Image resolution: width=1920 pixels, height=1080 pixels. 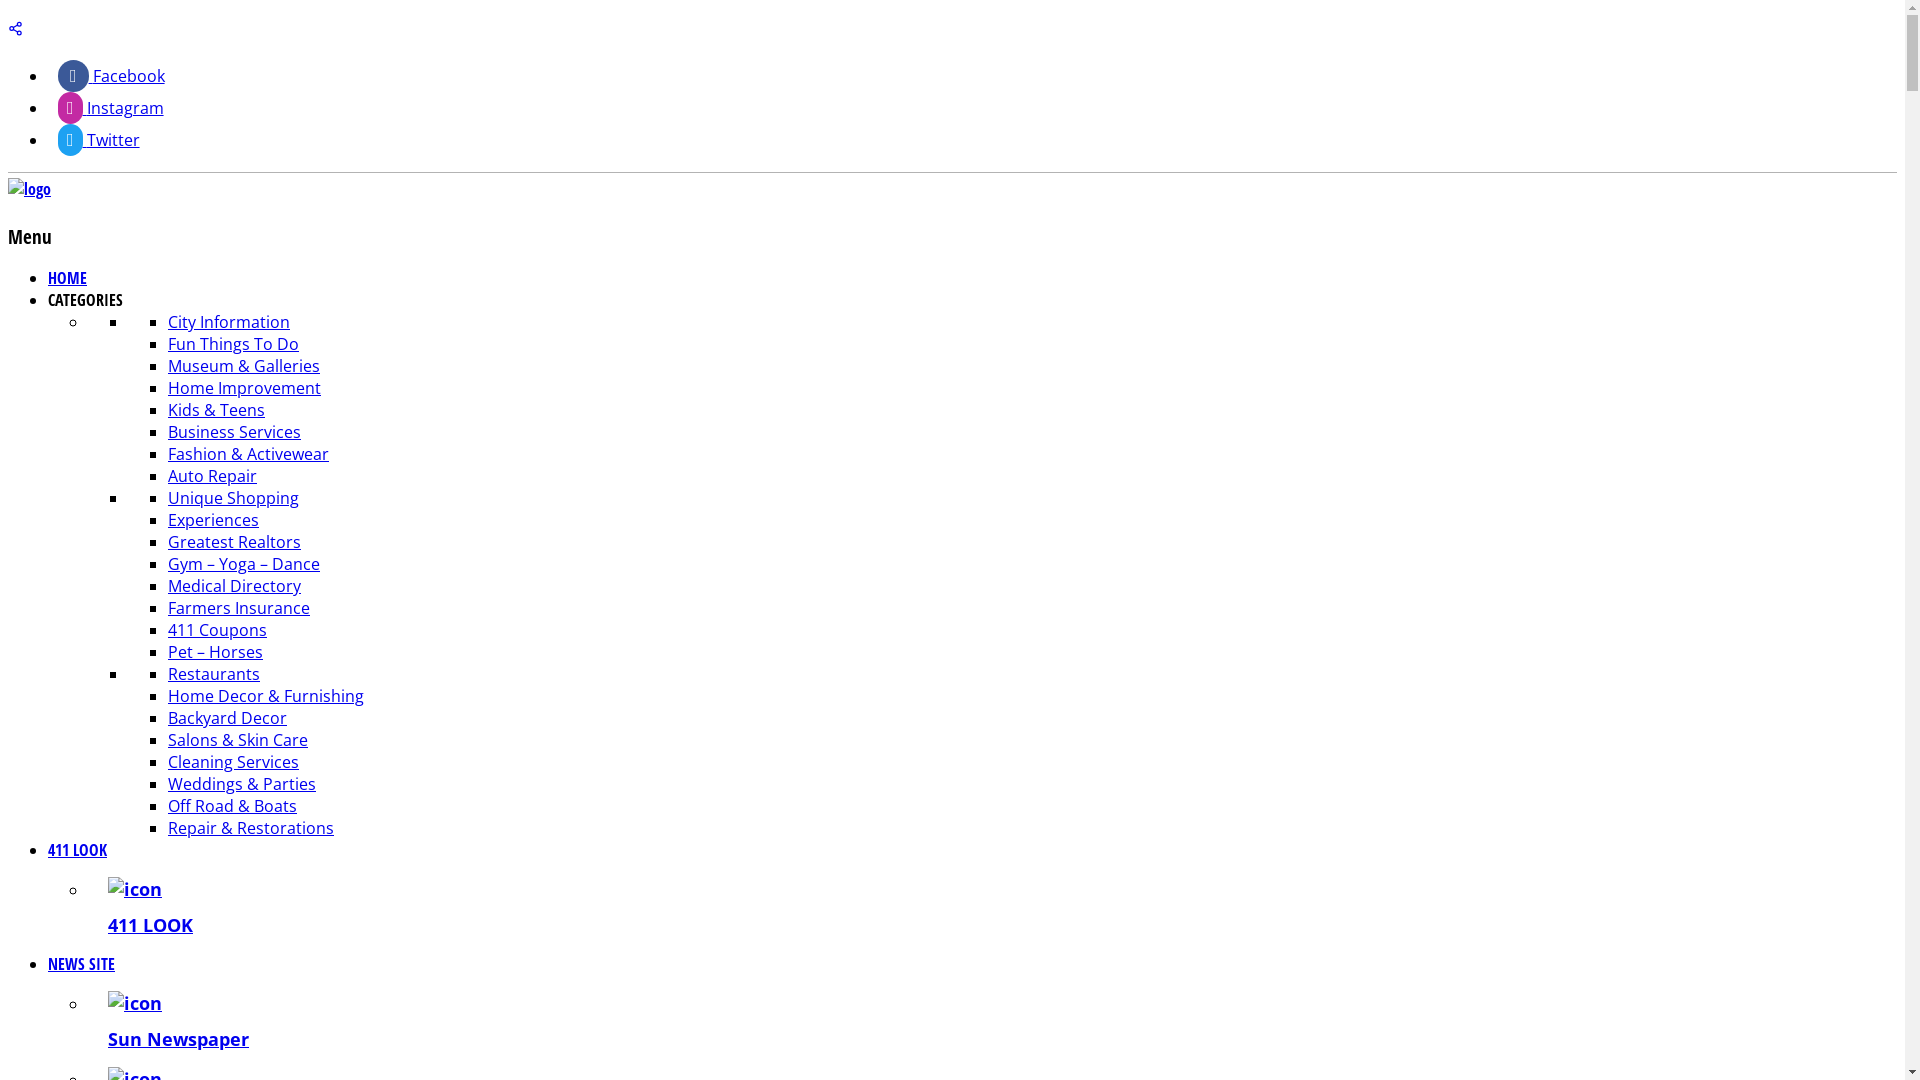 What do you see at coordinates (234, 432) in the screenshot?
I see `Business Services` at bounding box center [234, 432].